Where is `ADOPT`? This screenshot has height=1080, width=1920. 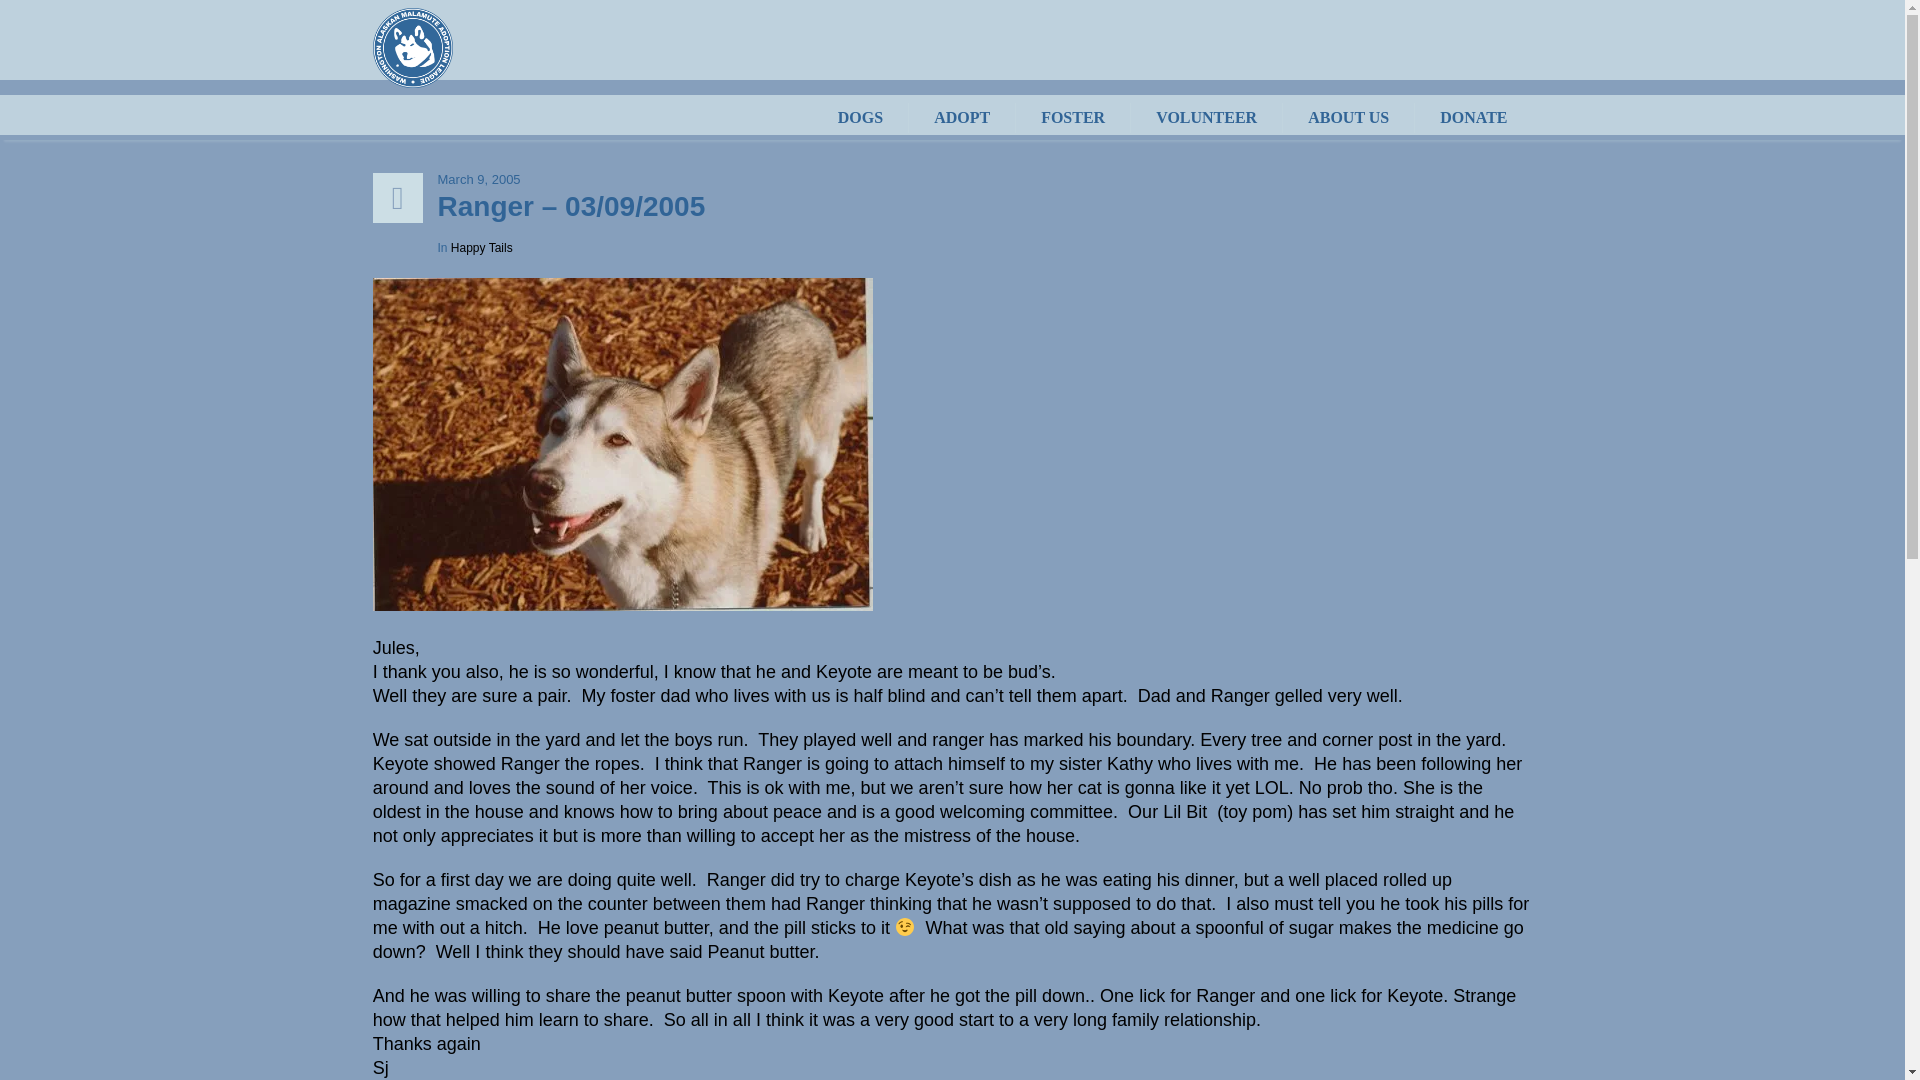
ADOPT is located at coordinates (962, 118).